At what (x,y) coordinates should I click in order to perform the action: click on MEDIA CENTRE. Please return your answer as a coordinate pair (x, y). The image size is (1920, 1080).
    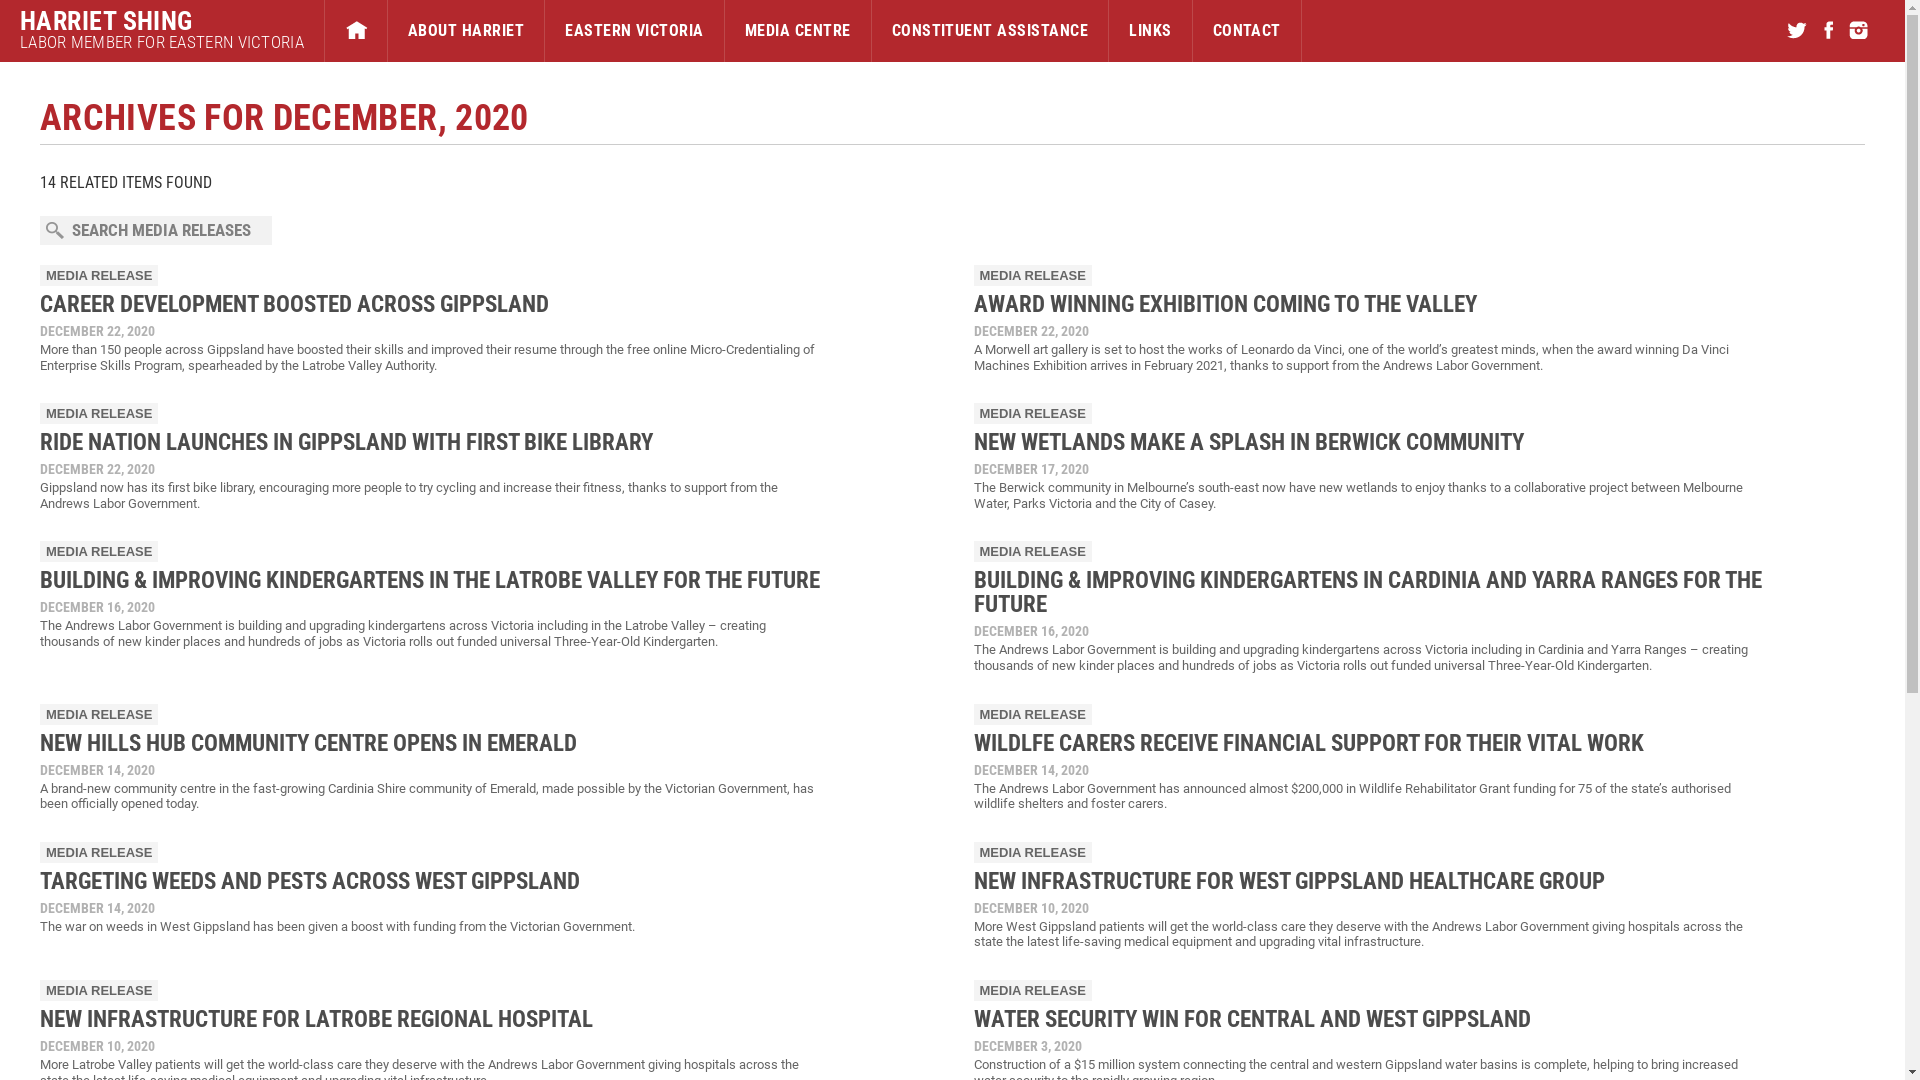
    Looking at the image, I should click on (798, 31).